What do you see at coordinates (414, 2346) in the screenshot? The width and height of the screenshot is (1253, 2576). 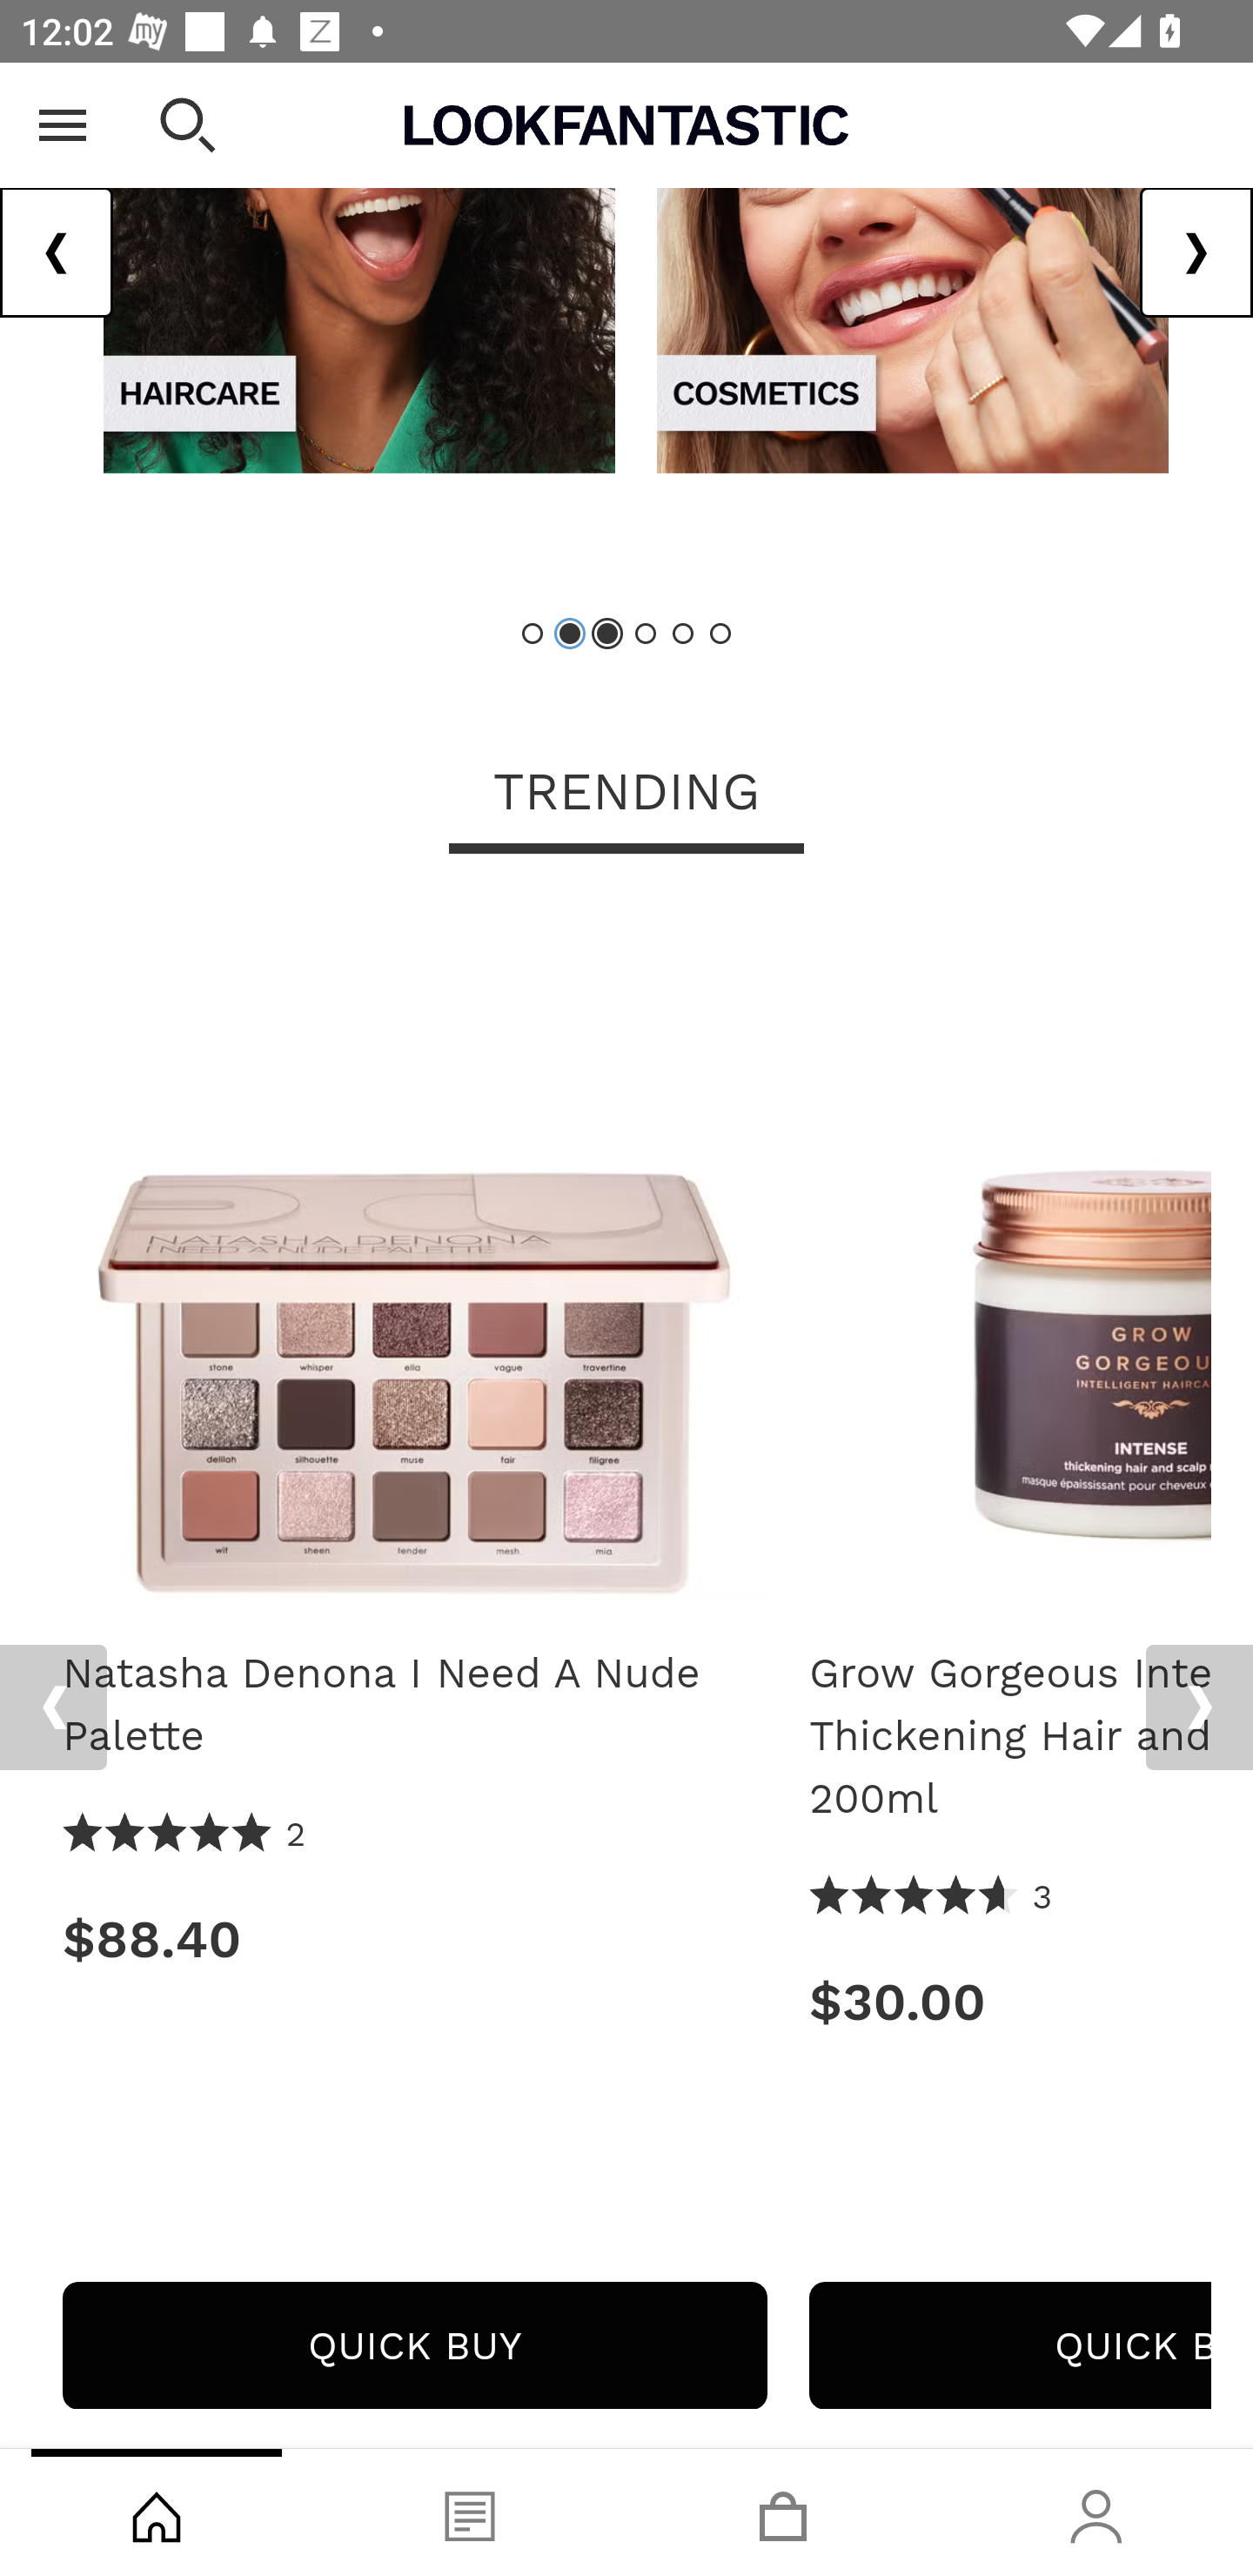 I see `QUICK BUY NATASHA DENONA I NEED A NUDE PALETTE` at bounding box center [414, 2346].